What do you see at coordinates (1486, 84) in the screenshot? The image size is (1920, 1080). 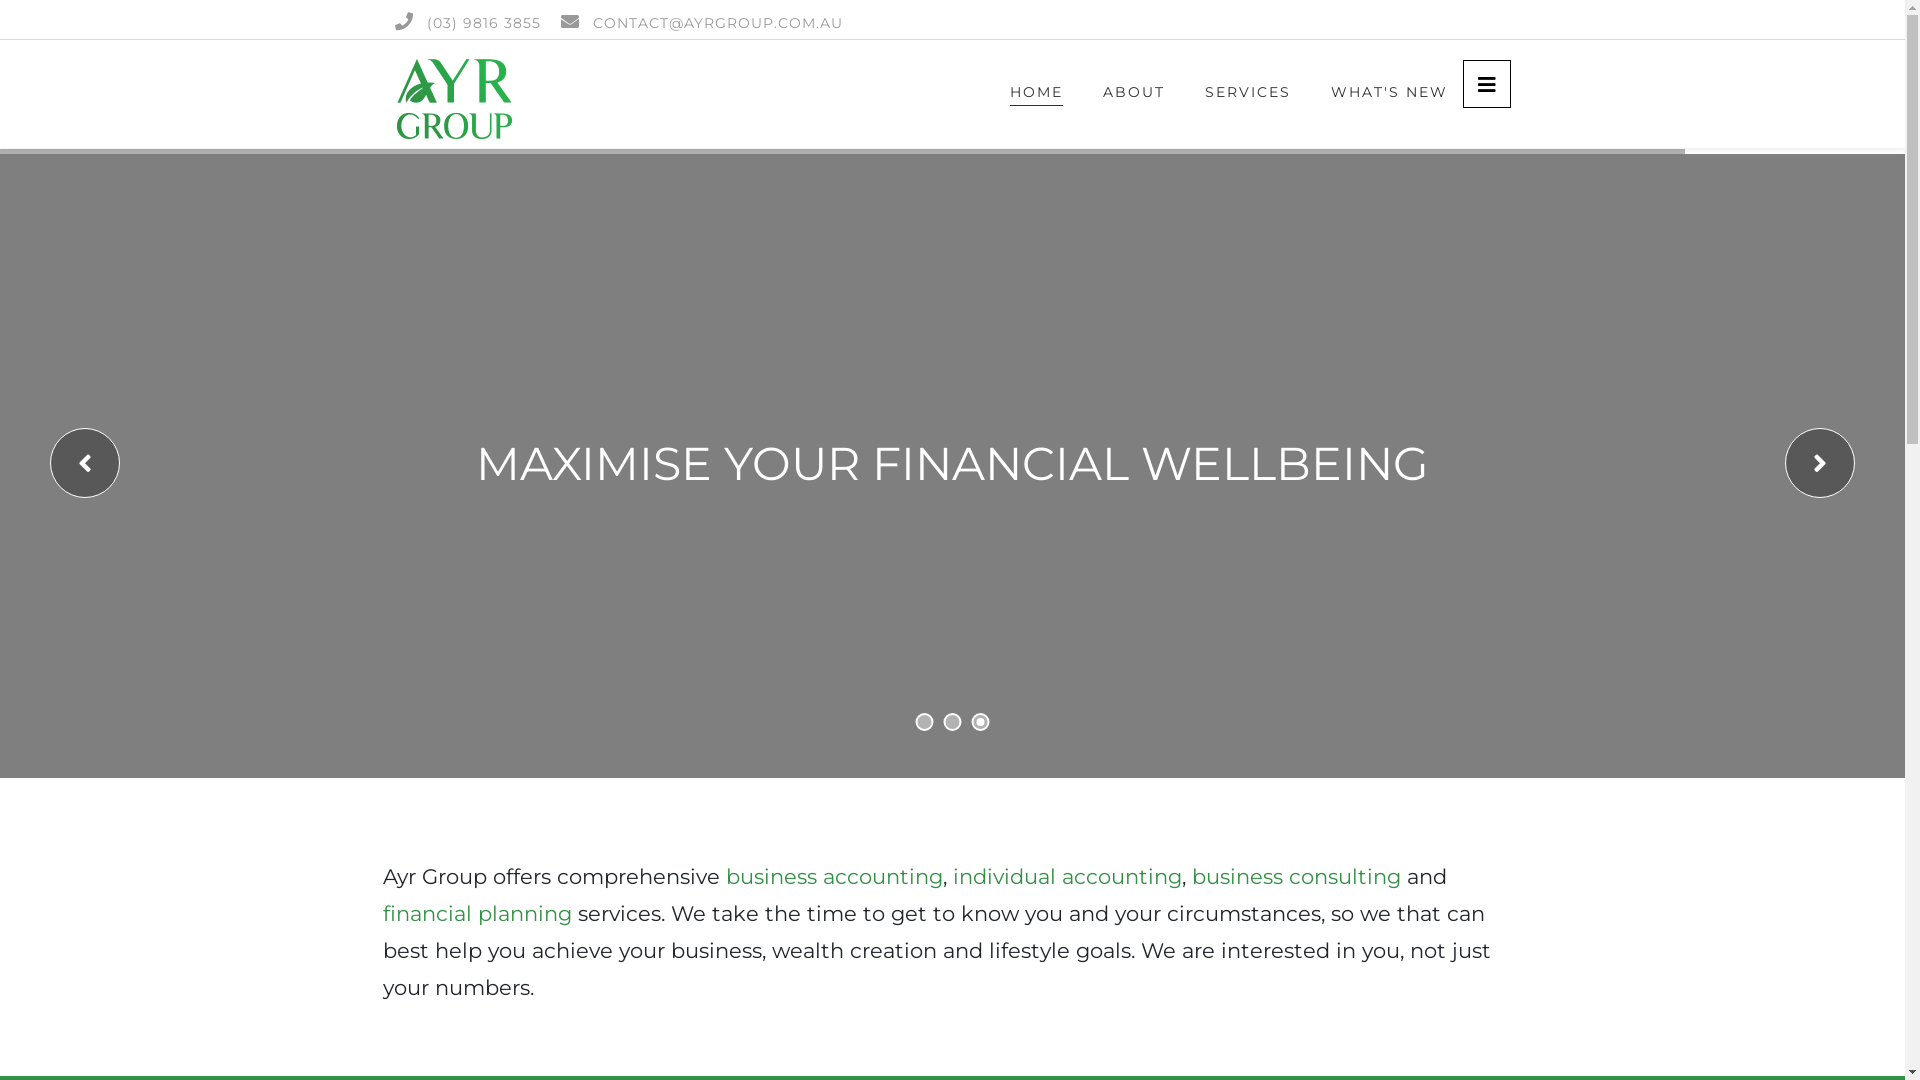 I see `Helix3 Megamenu Options` at bounding box center [1486, 84].